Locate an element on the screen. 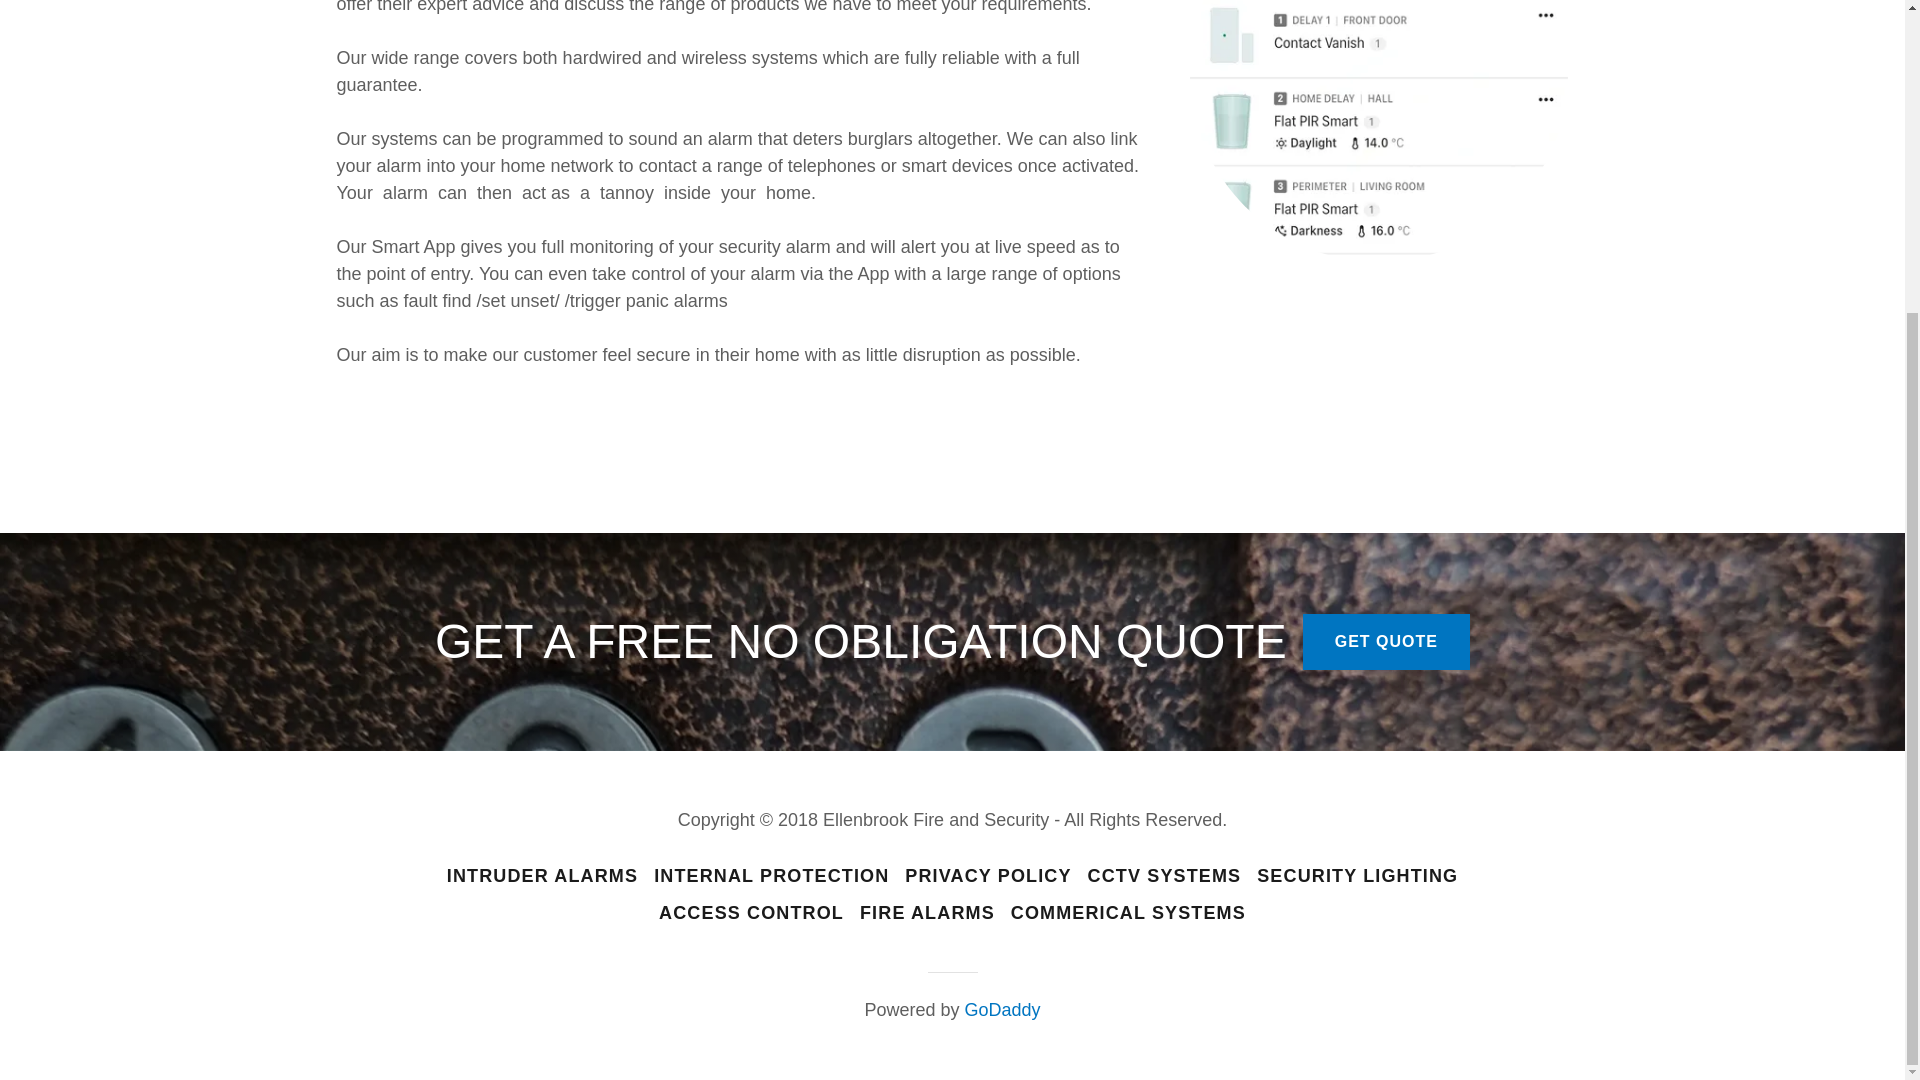 This screenshot has height=1080, width=1920. FIRE ALARMS is located at coordinates (927, 914).